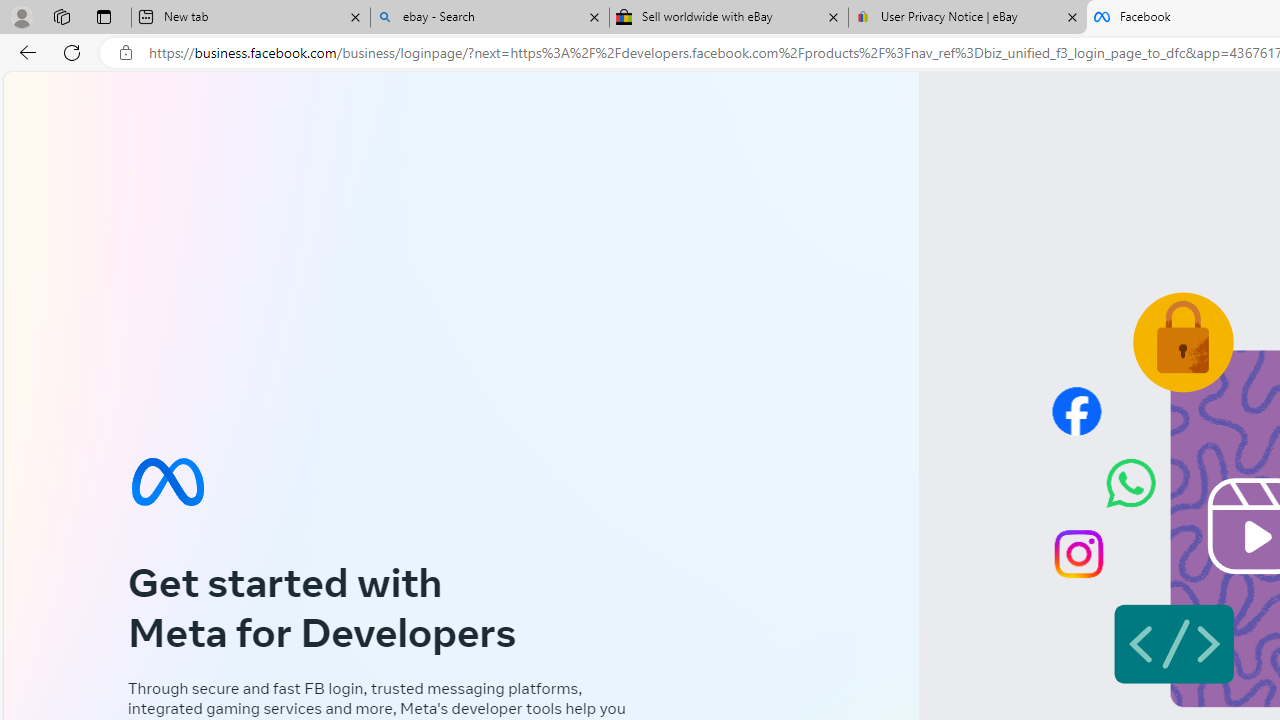 Image resolution: width=1280 pixels, height=720 pixels. Describe the element at coordinates (490, 18) in the screenshot. I see `ebay - Search` at that location.